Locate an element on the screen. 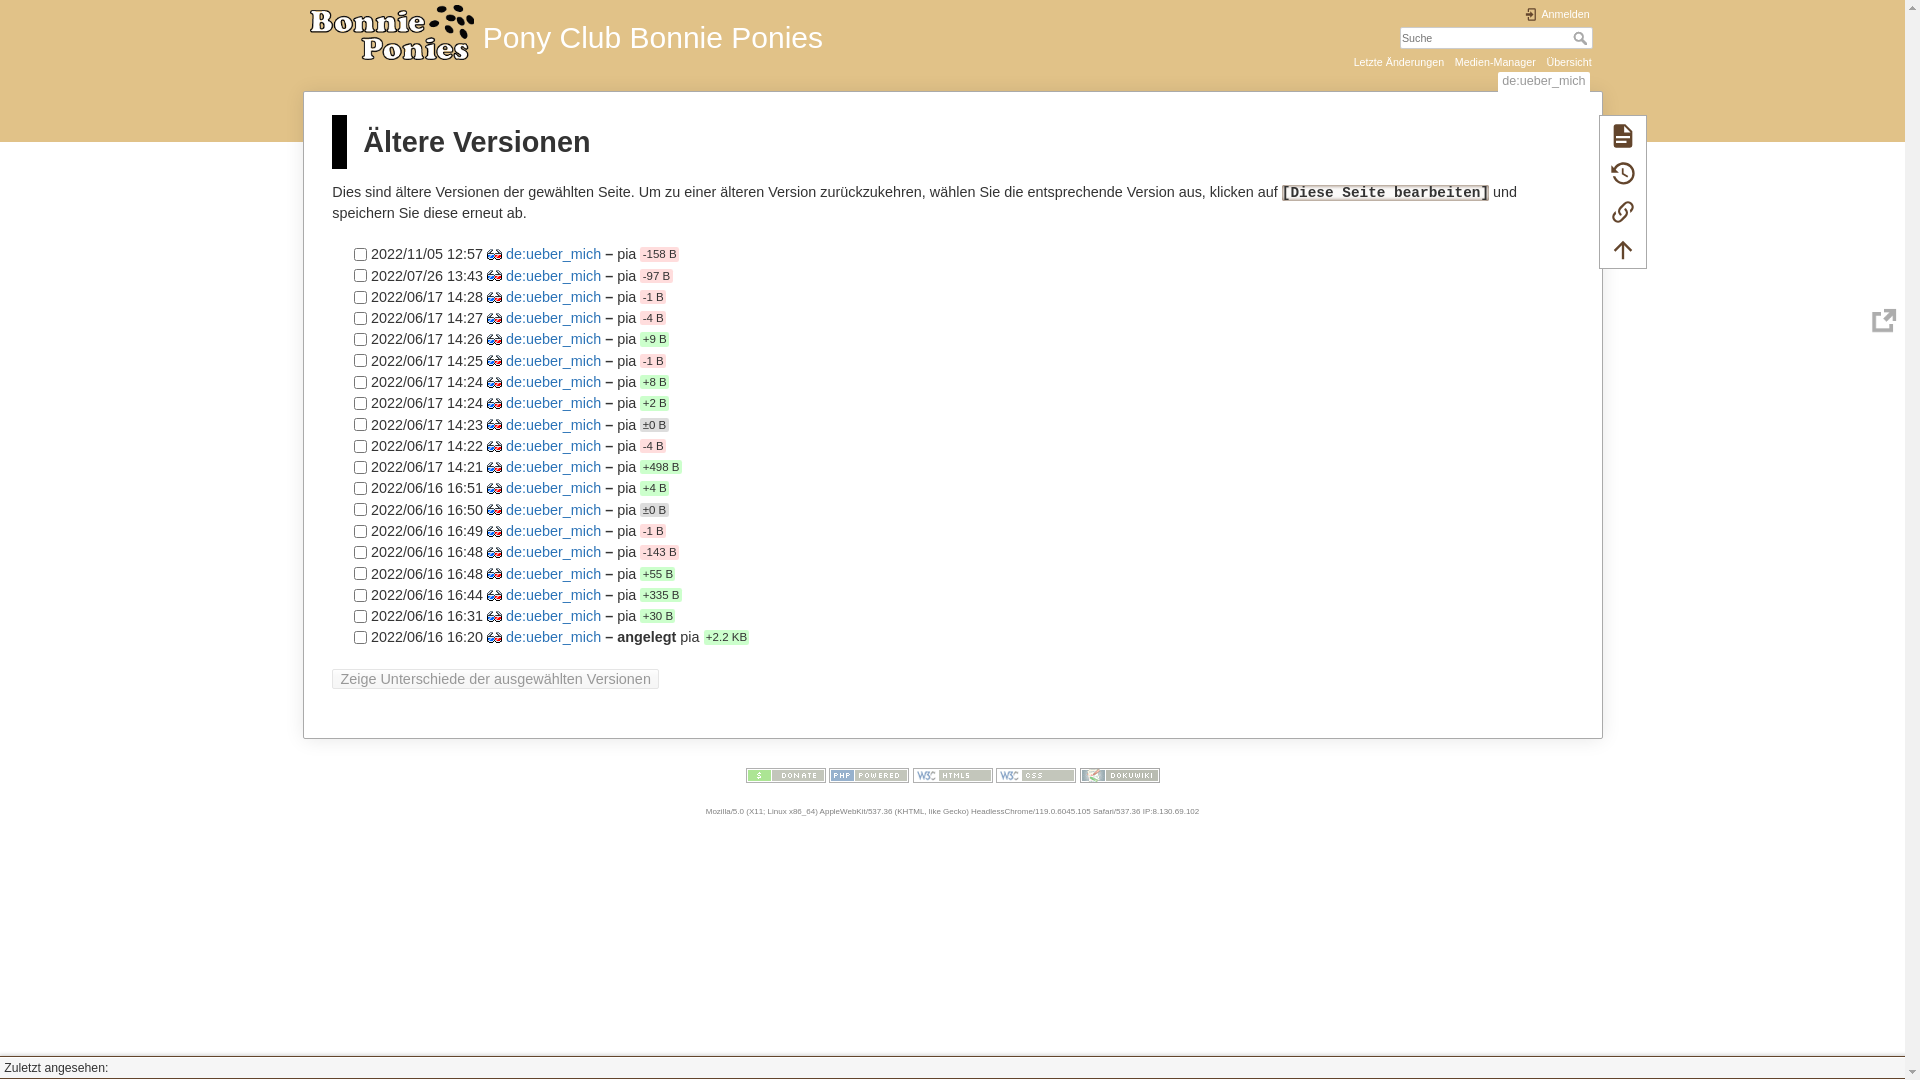  de:ueber_mich is located at coordinates (554, 297).